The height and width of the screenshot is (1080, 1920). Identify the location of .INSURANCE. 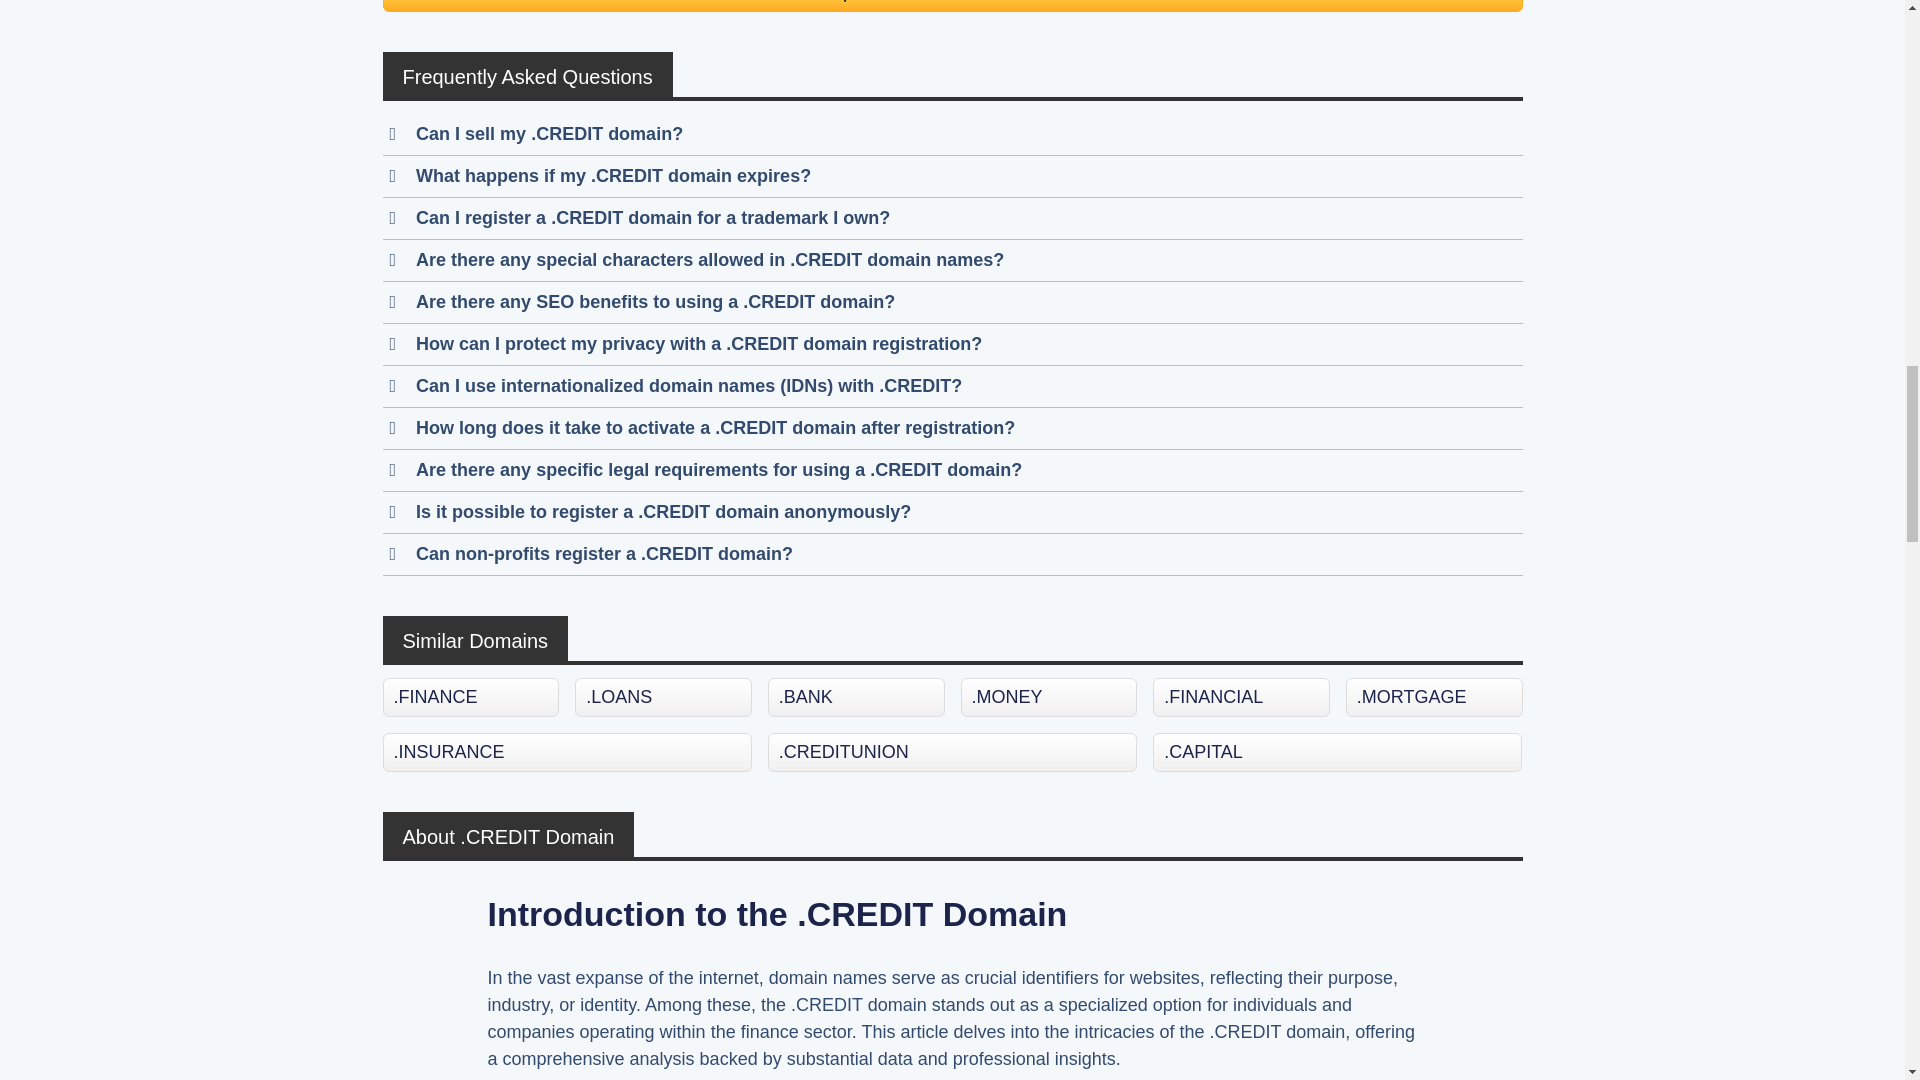
(566, 752).